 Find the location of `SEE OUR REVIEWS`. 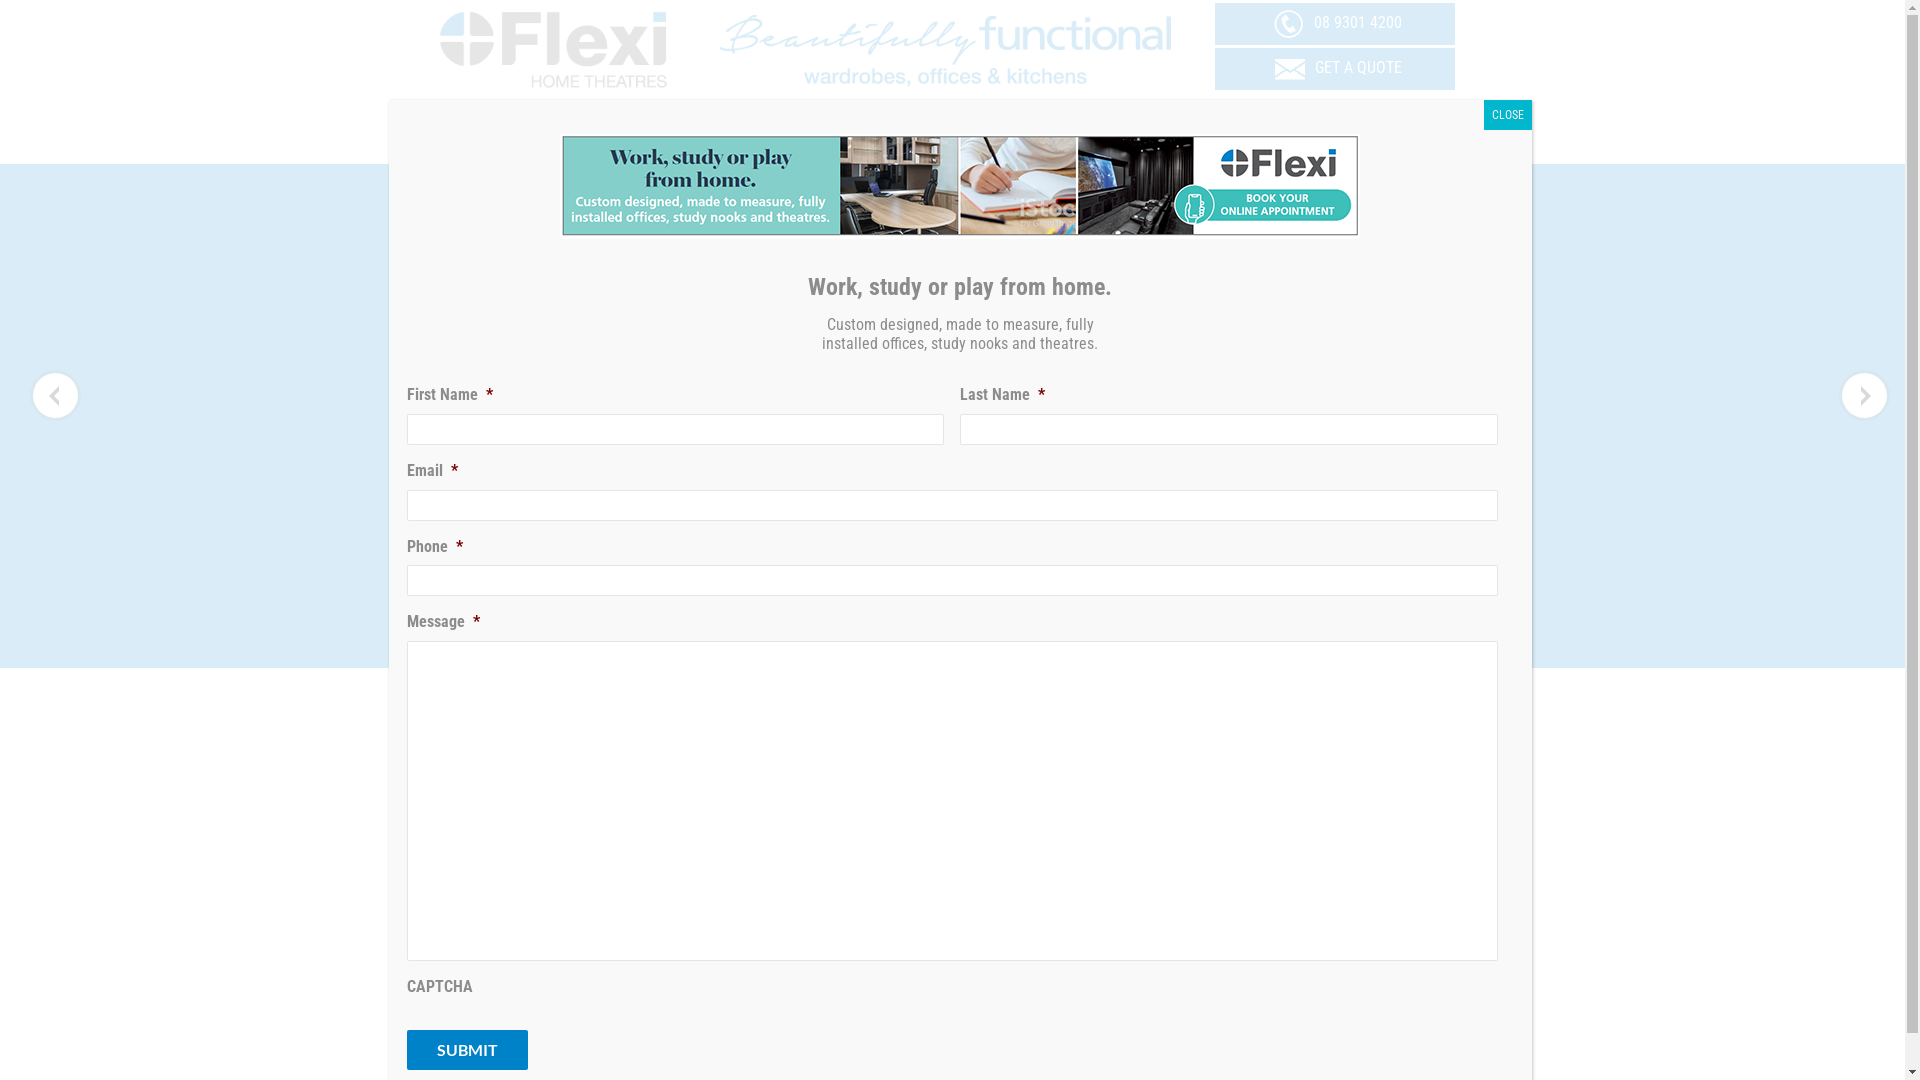

SEE OUR REVIEWS is located at coordinates (555, 134).